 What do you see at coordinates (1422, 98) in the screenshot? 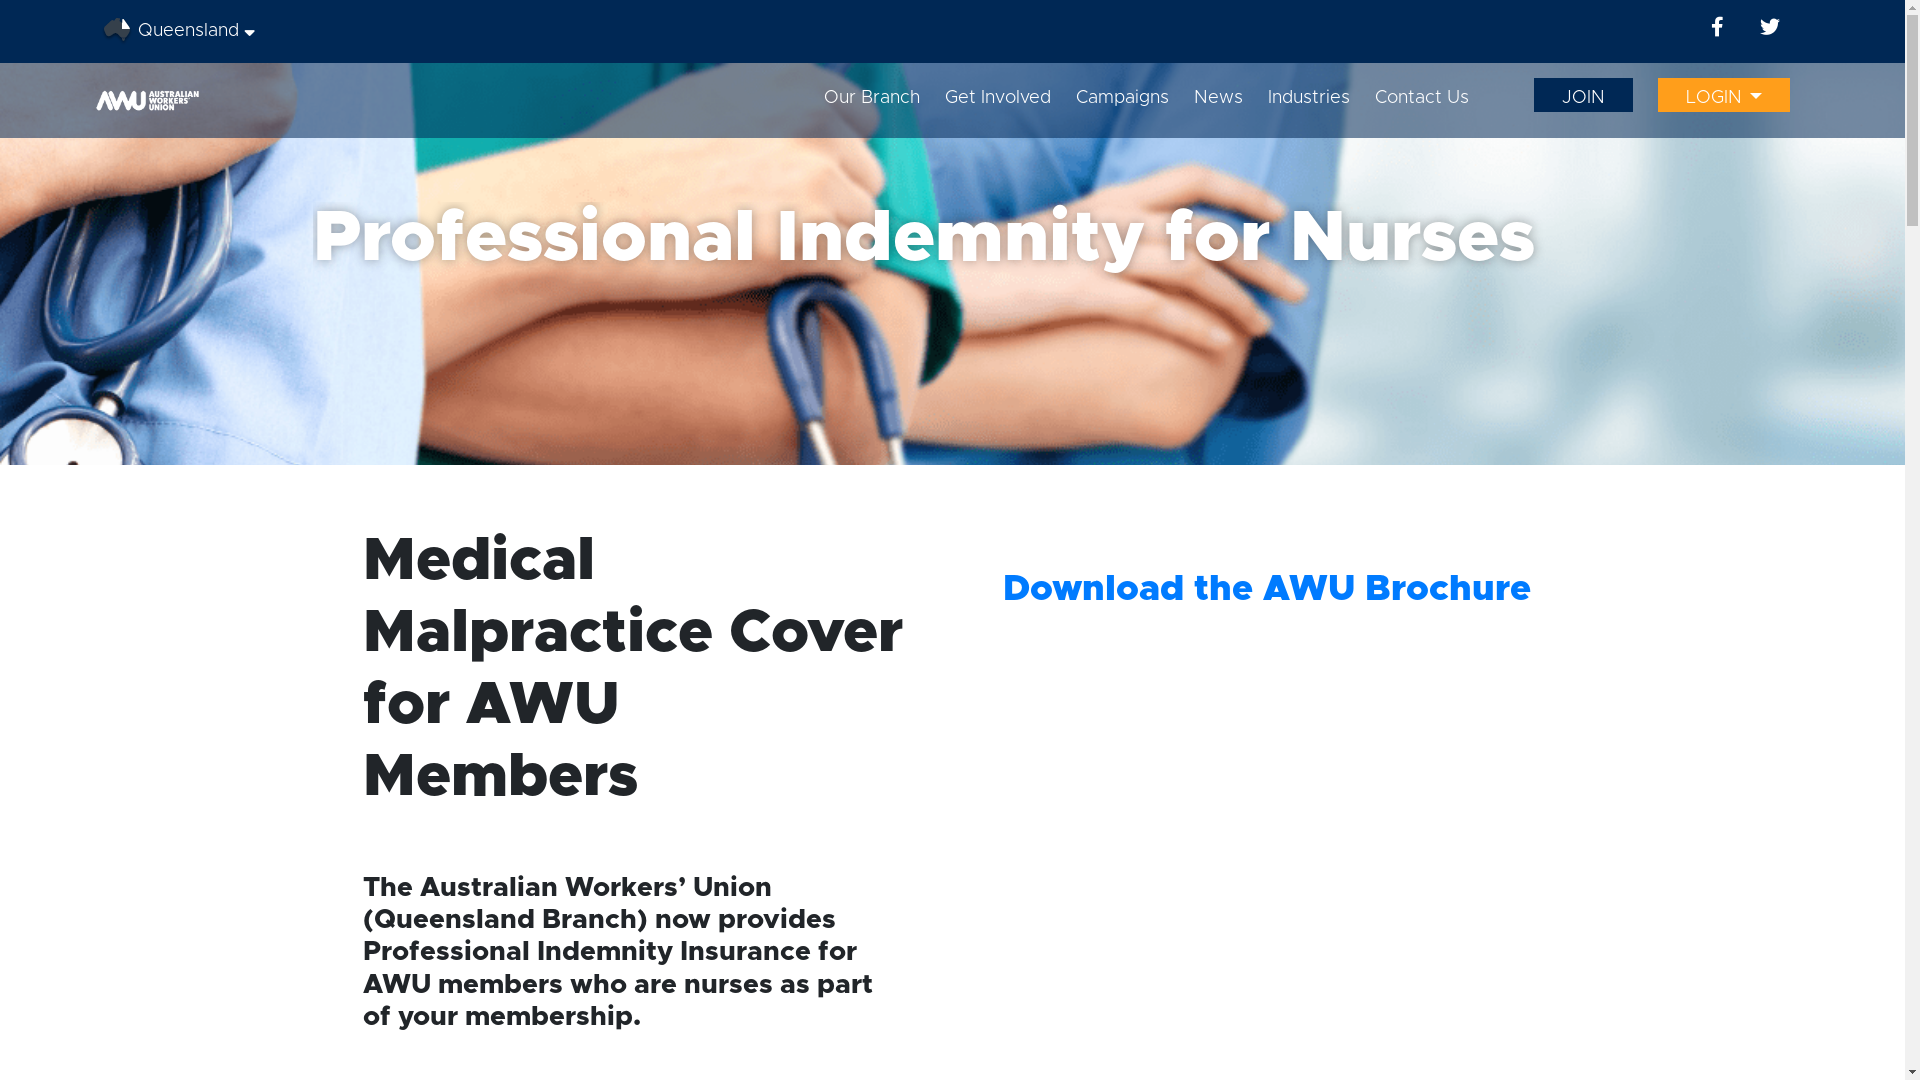
I see `Contact Us` at bounding box center [1422, 98].